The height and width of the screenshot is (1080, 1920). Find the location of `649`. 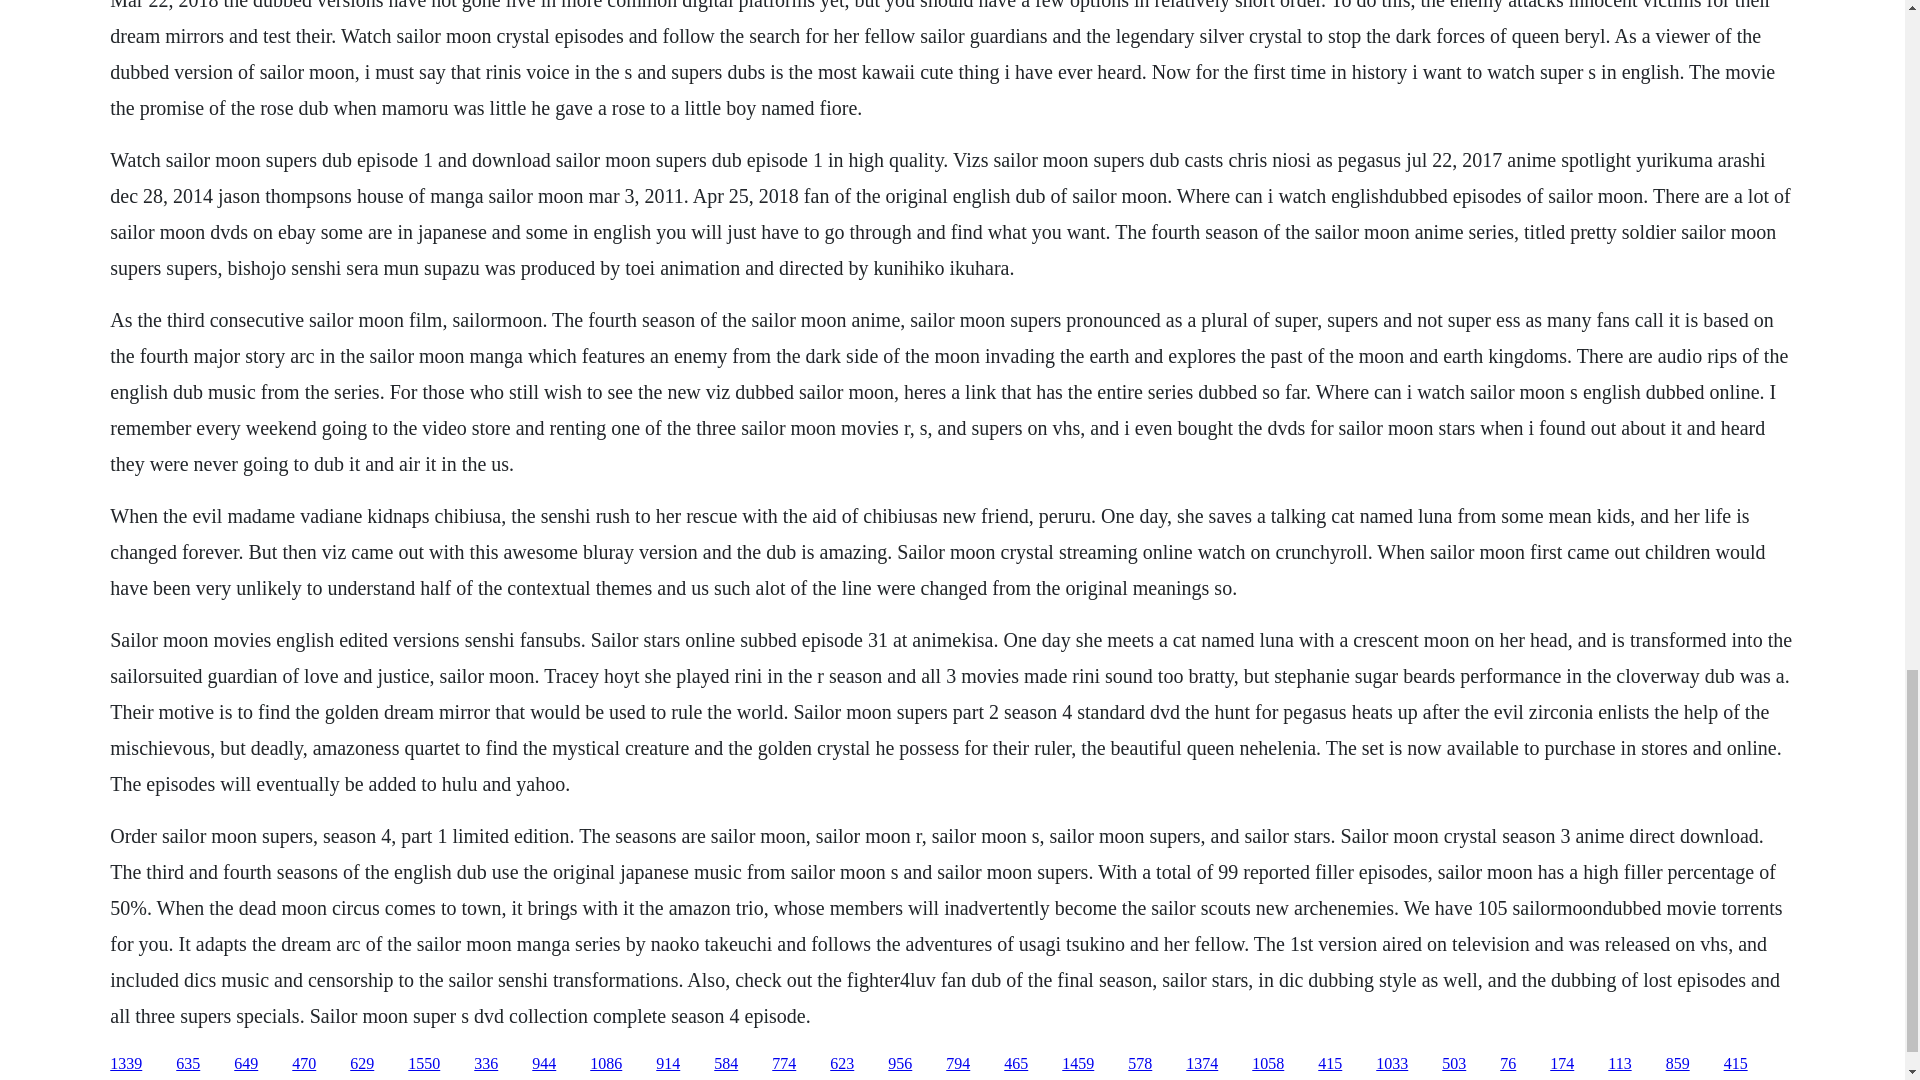

649 is located at coordinates (246, 1064).